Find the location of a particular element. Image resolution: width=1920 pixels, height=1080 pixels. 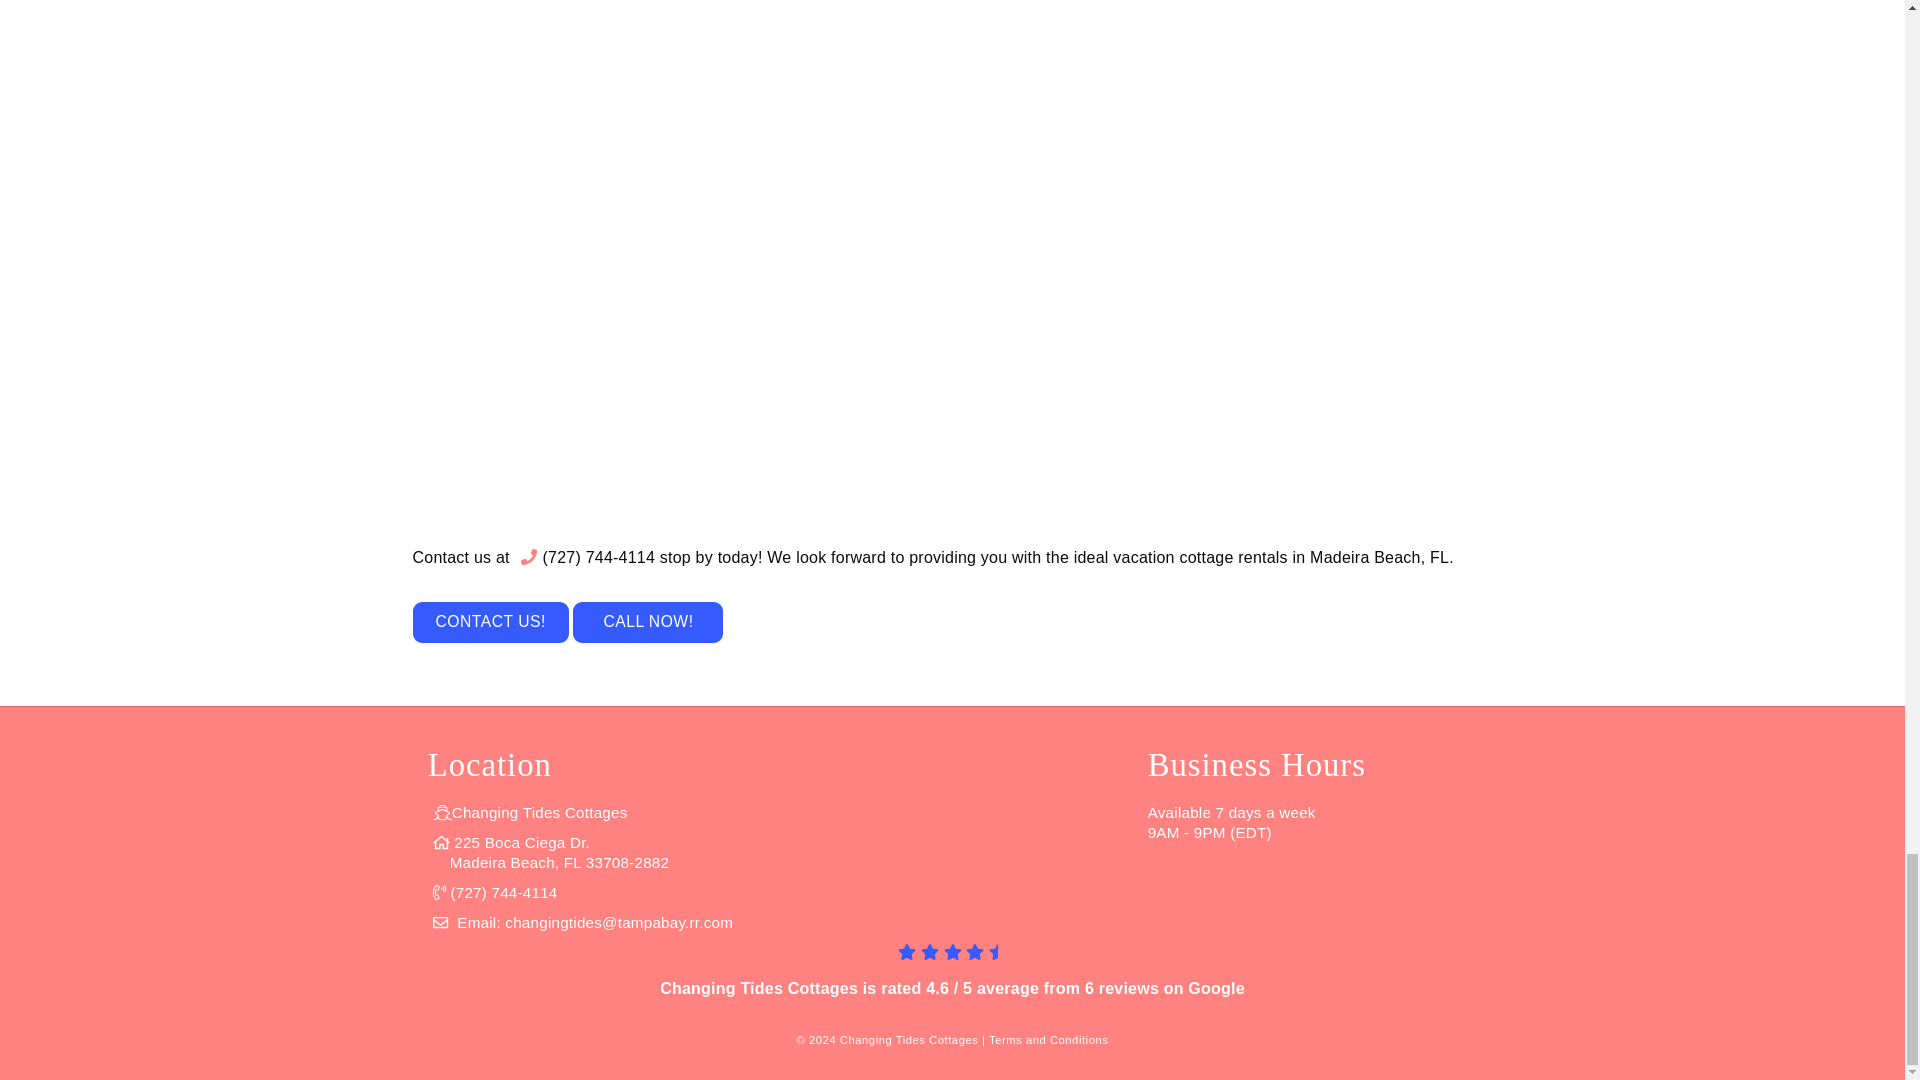

Terms and Conditions is located at coordinates (490, 622).